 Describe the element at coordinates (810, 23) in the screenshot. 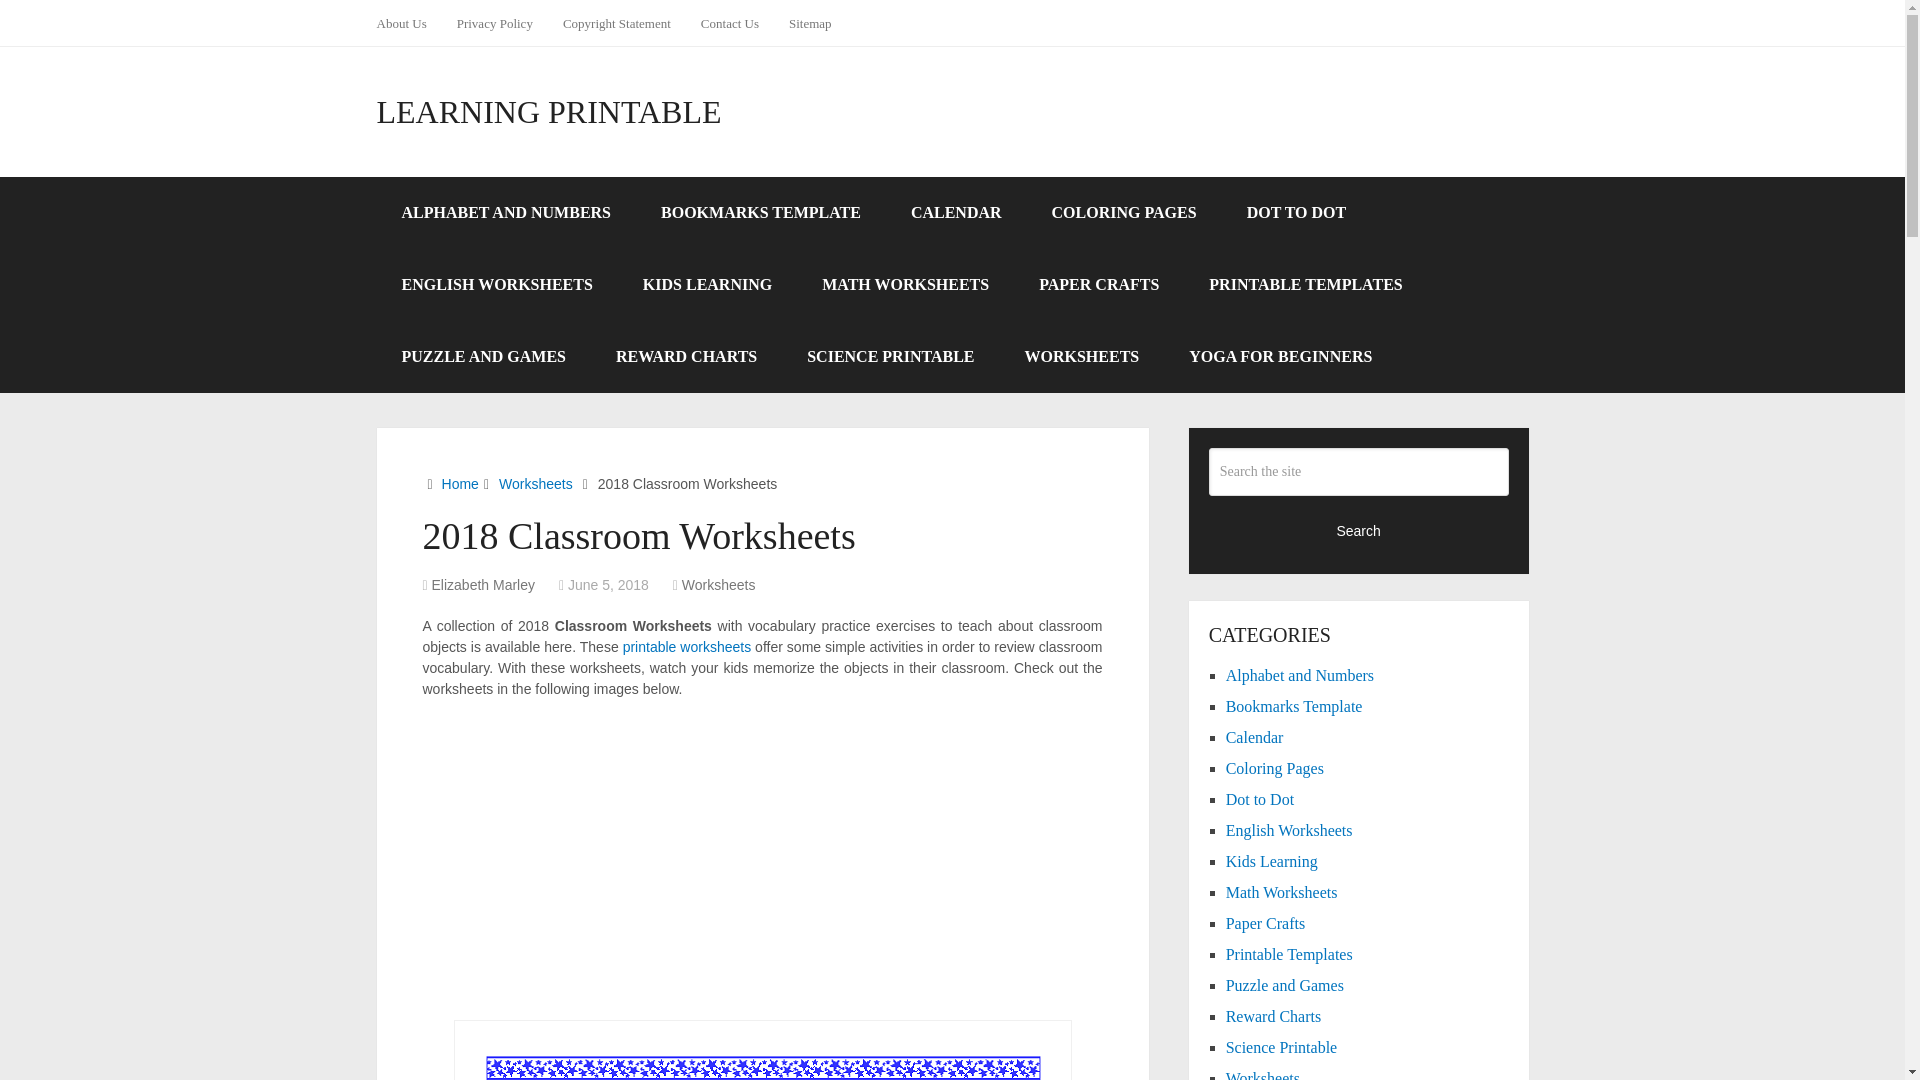

I see `Sitemap` at that location.